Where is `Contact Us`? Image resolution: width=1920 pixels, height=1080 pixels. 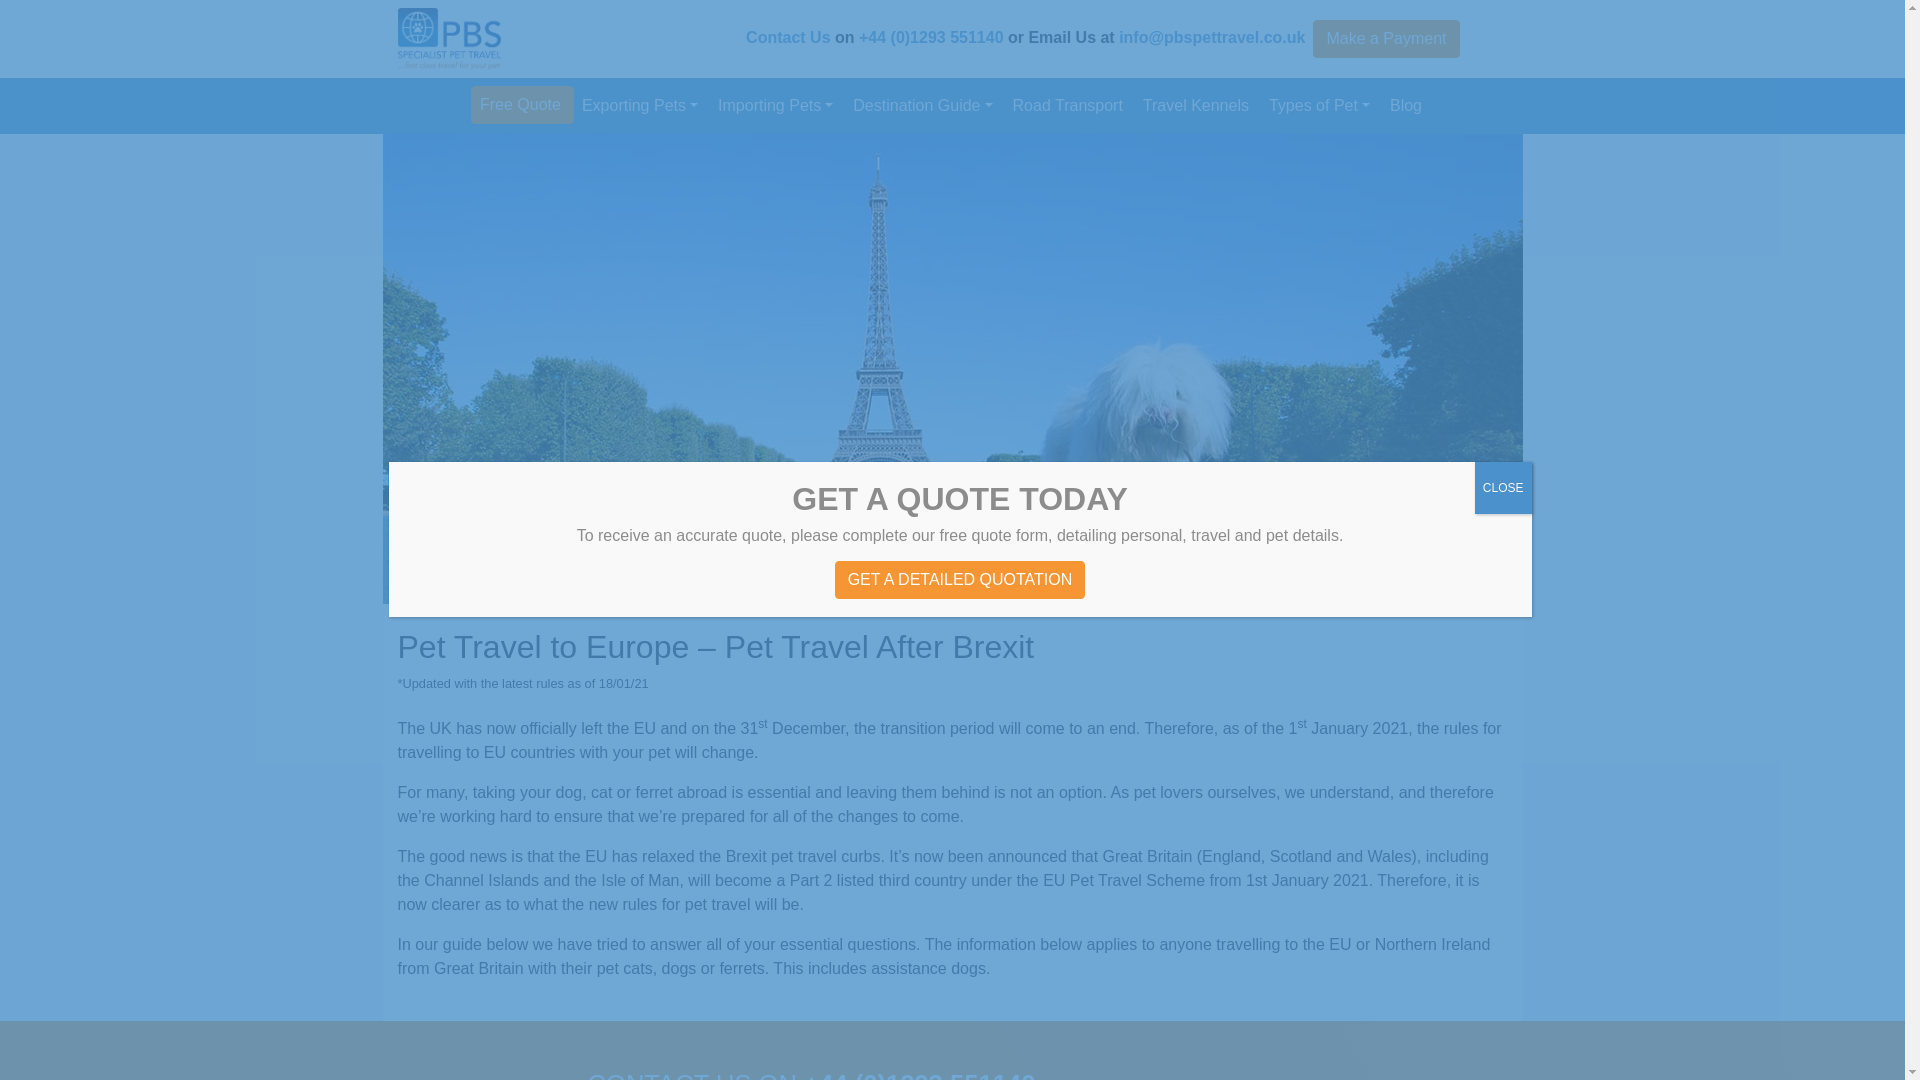 Contact Us is located at coordinates (788, 38).